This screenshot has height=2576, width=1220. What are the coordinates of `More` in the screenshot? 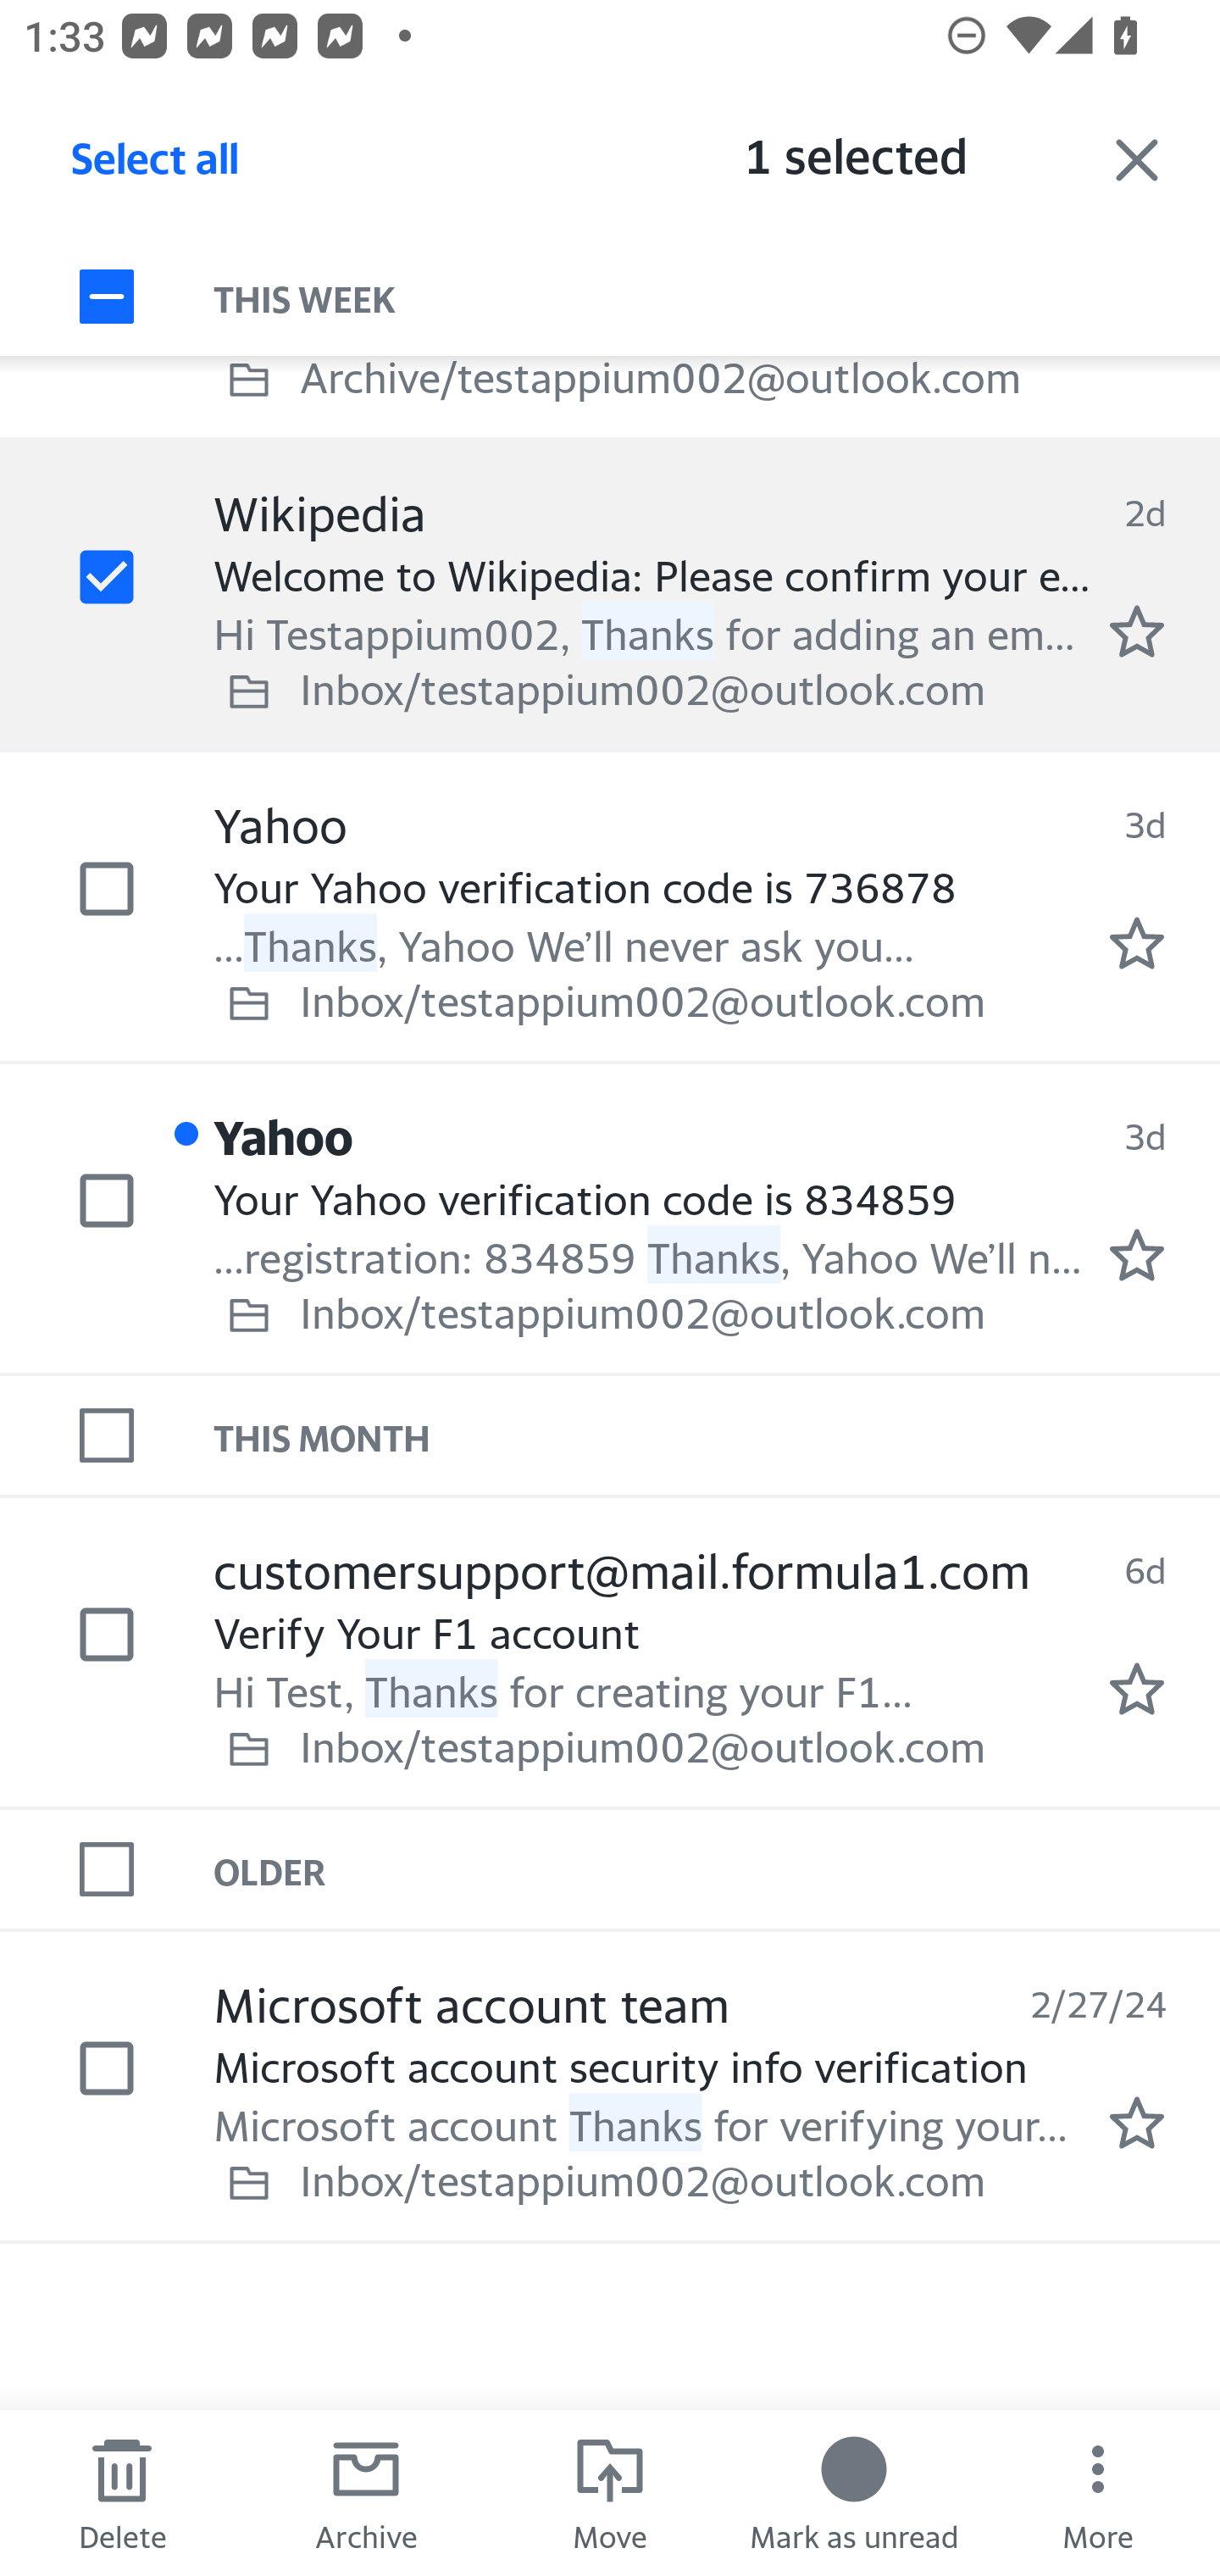 It's located at (1098, 2493).